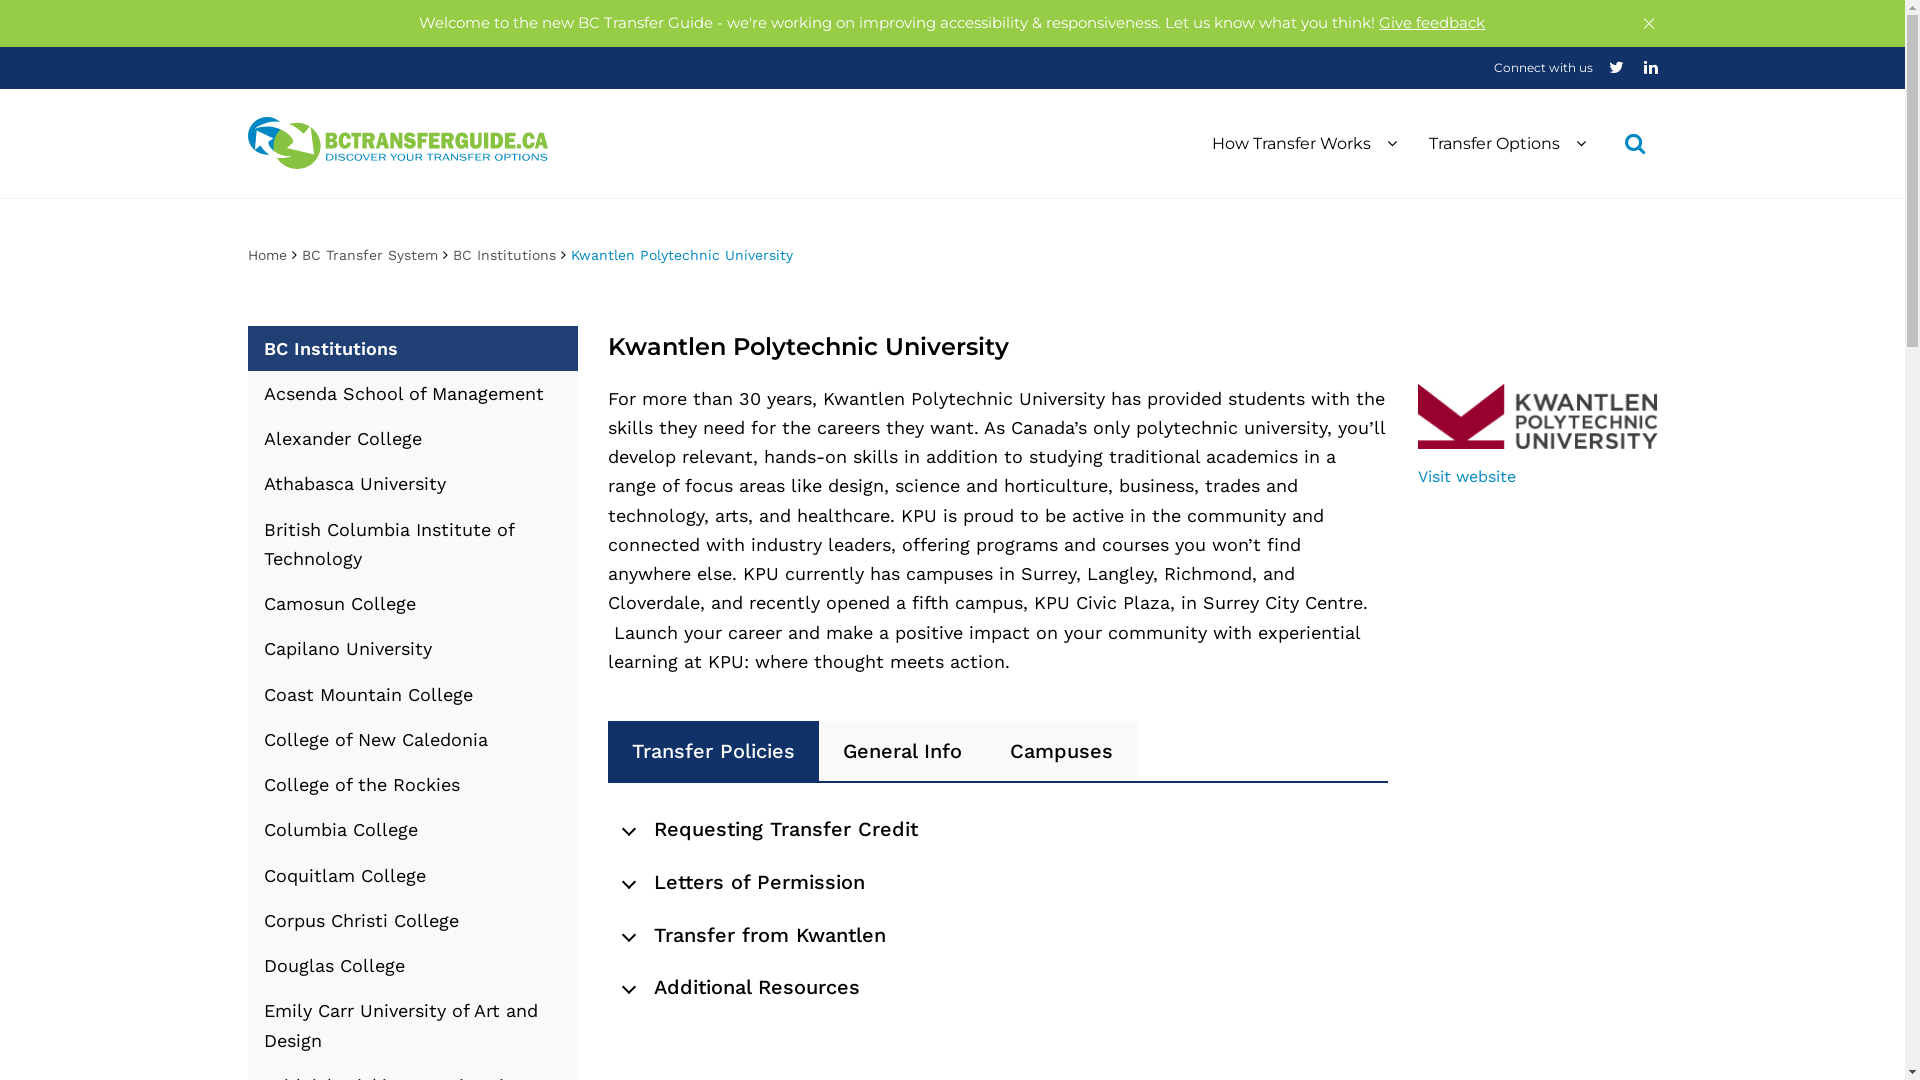 This screenshot has height=1080, width=1920. I want to click on Visit website, so click(1467, 476).